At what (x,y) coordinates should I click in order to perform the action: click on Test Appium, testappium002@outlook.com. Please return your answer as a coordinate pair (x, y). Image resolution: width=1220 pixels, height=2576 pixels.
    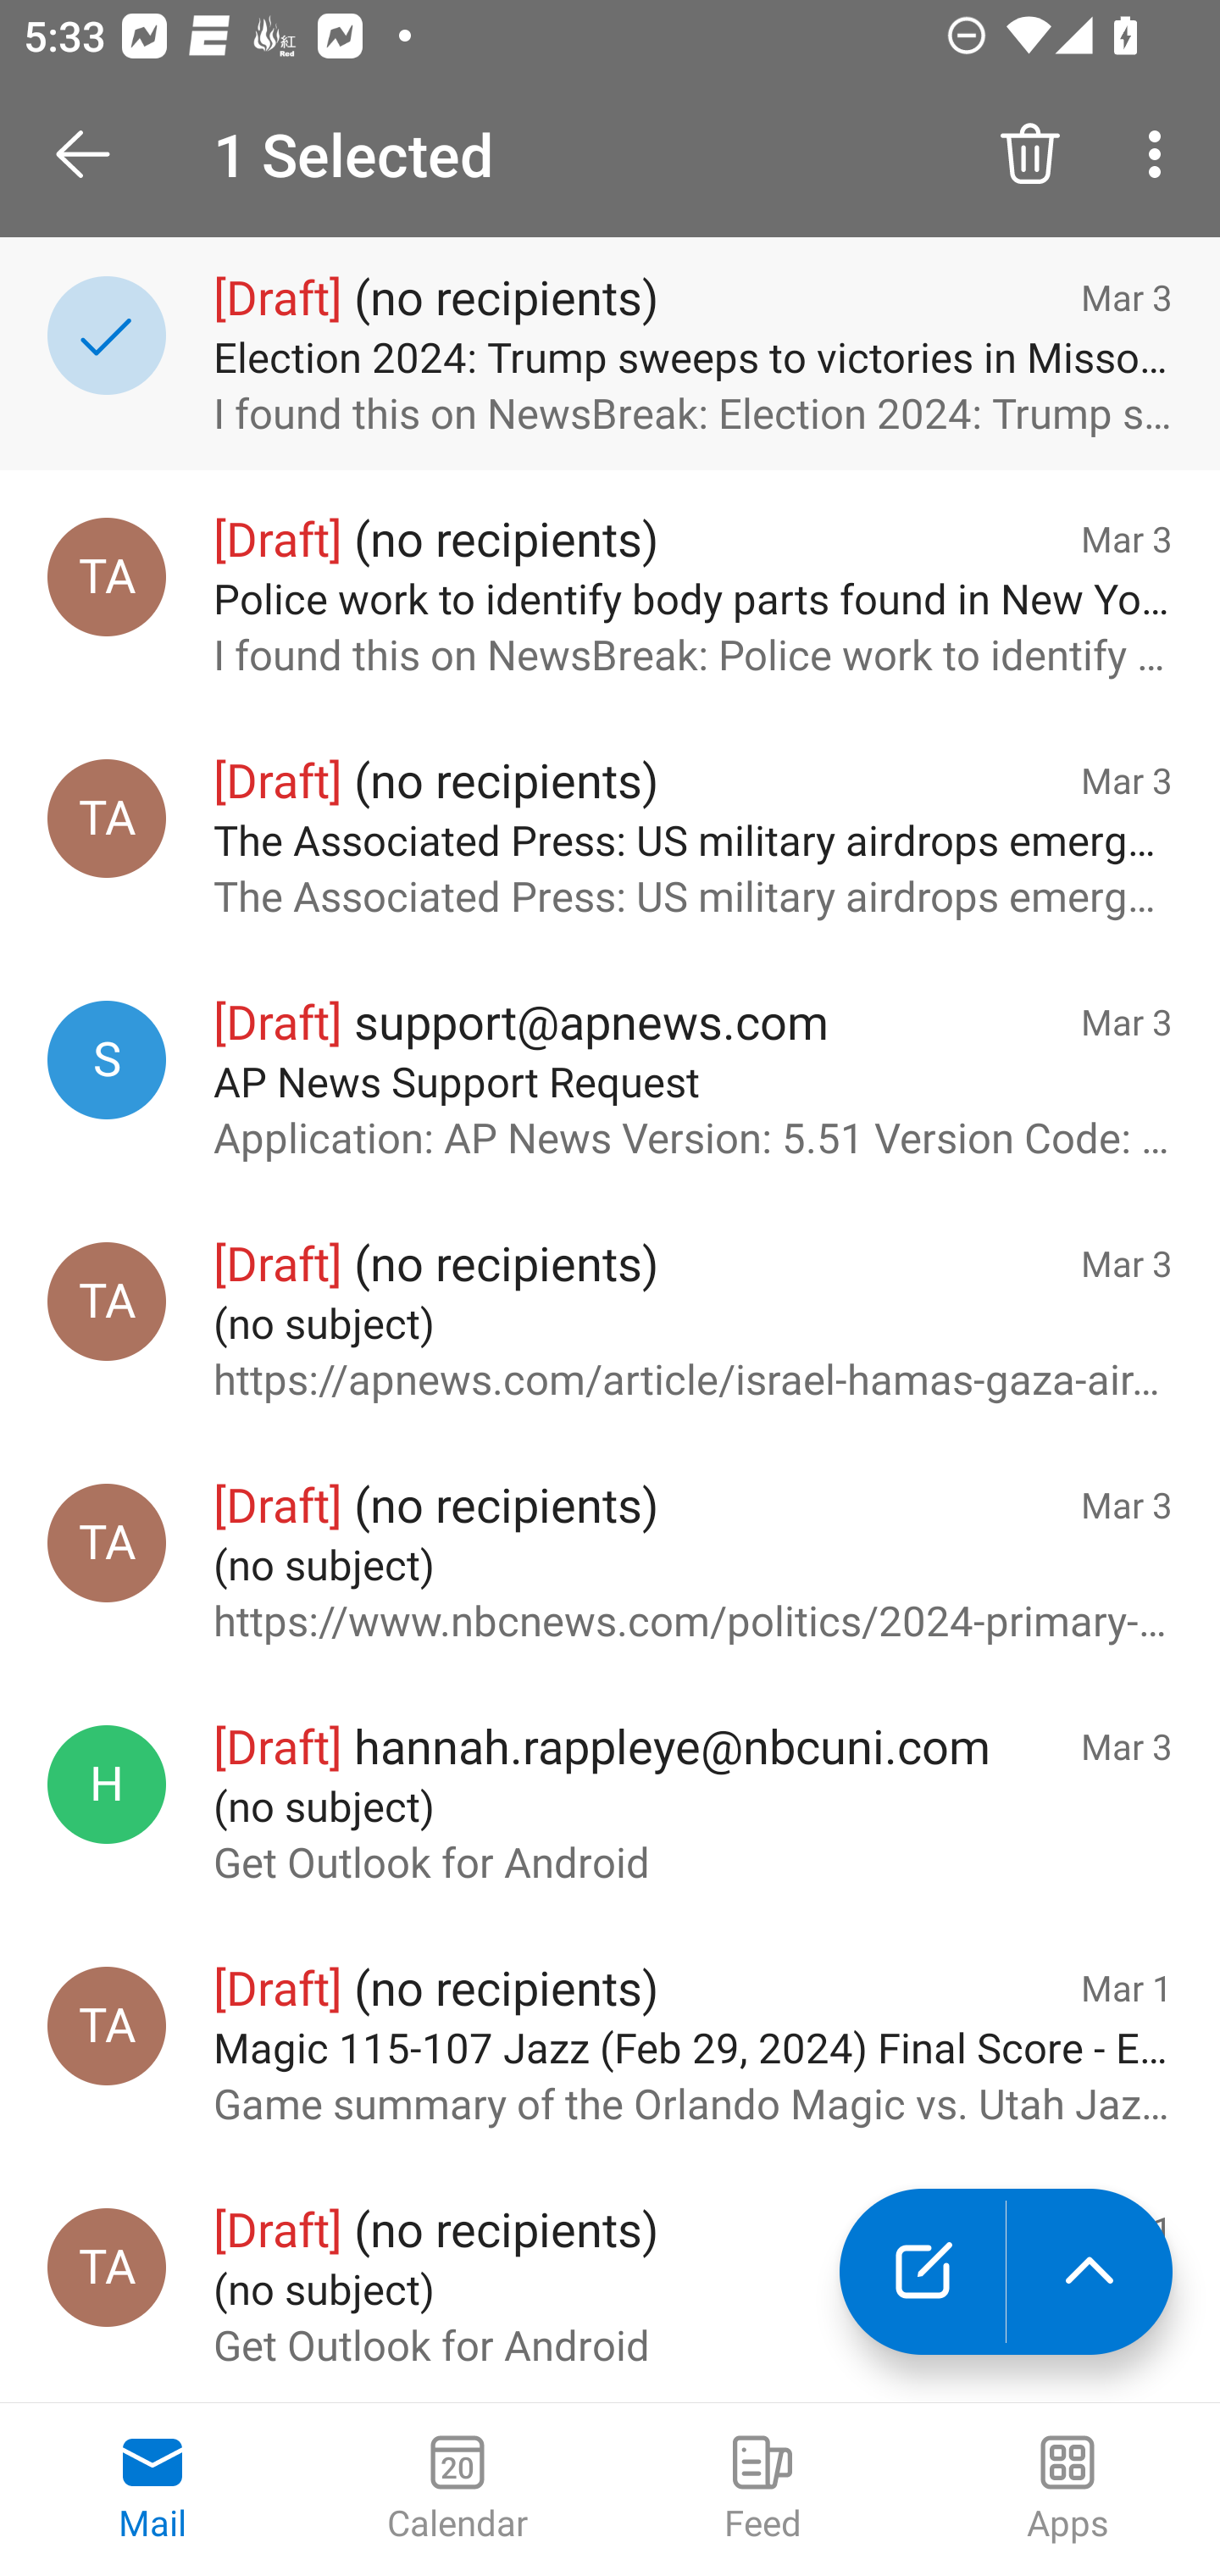
    Looking at the image, I should click on (107, 2267).